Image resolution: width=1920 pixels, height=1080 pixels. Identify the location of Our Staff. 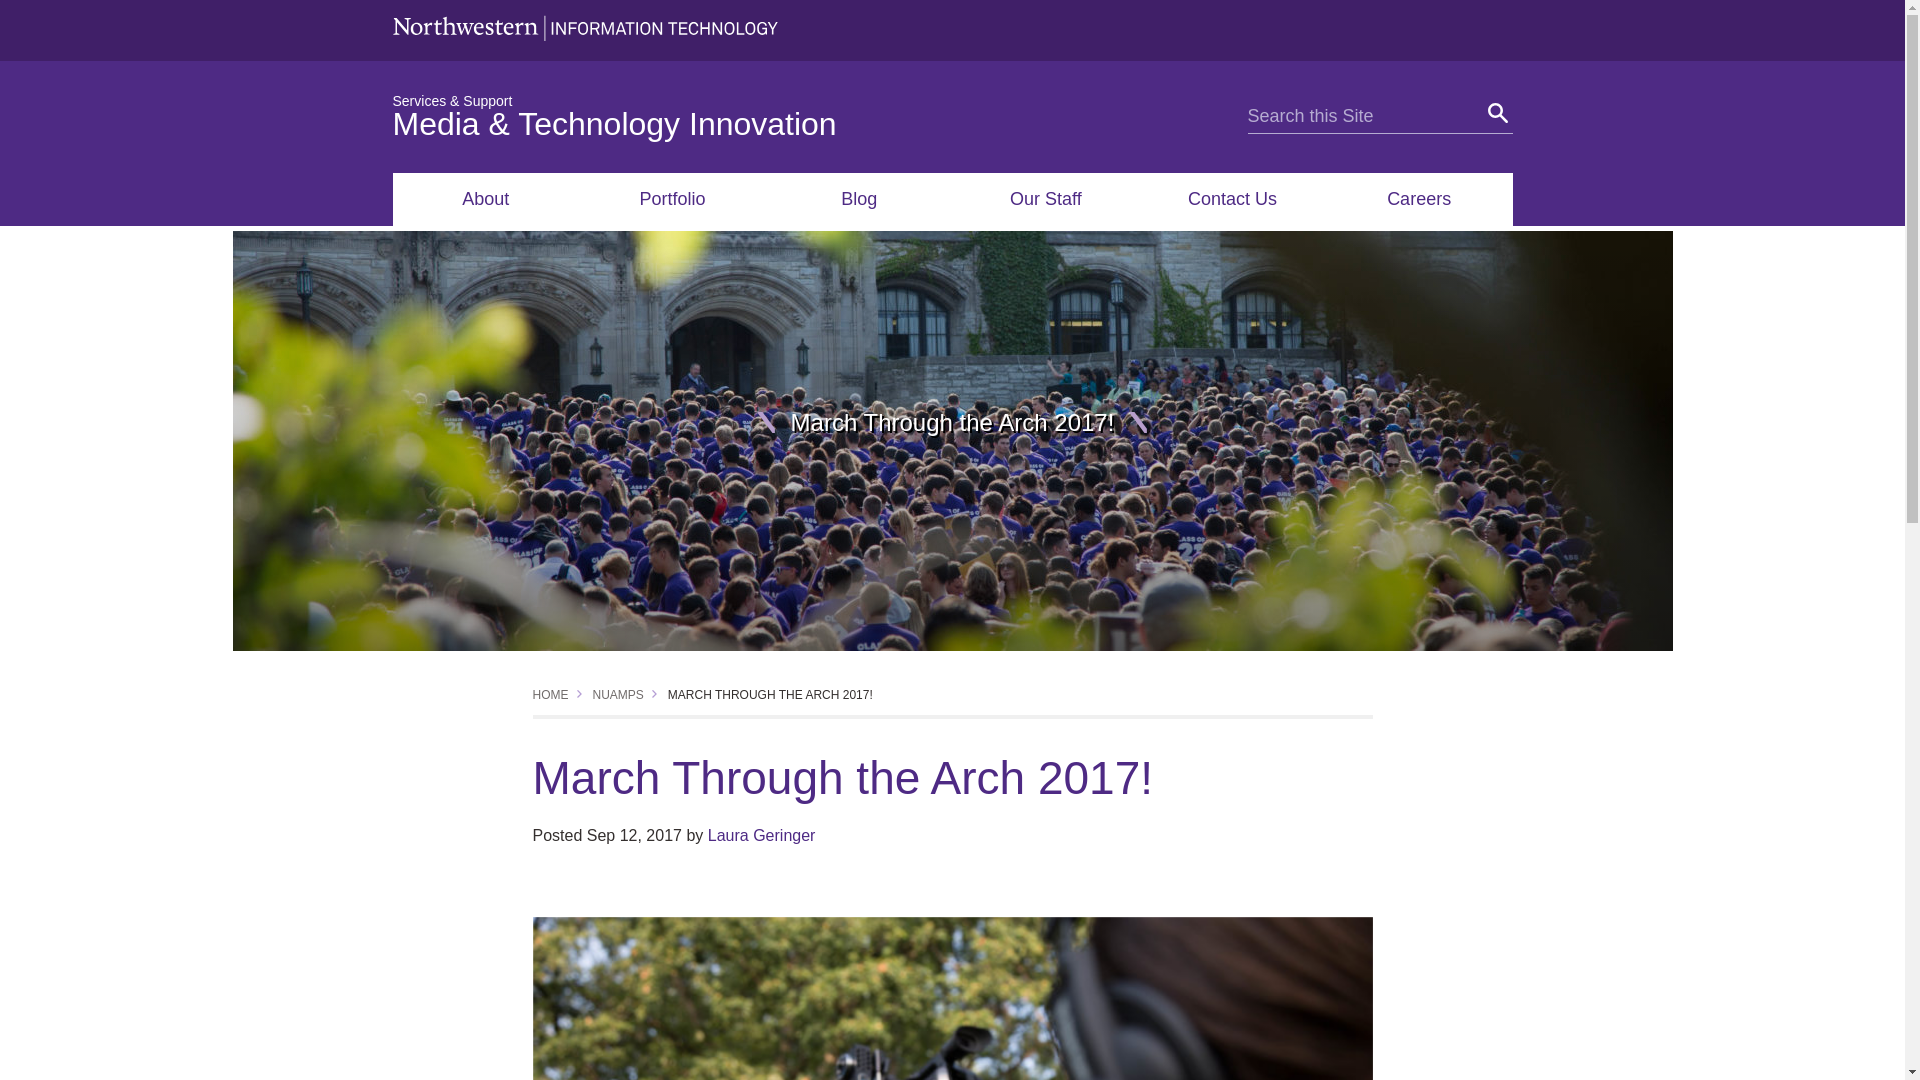
(1045, 198).